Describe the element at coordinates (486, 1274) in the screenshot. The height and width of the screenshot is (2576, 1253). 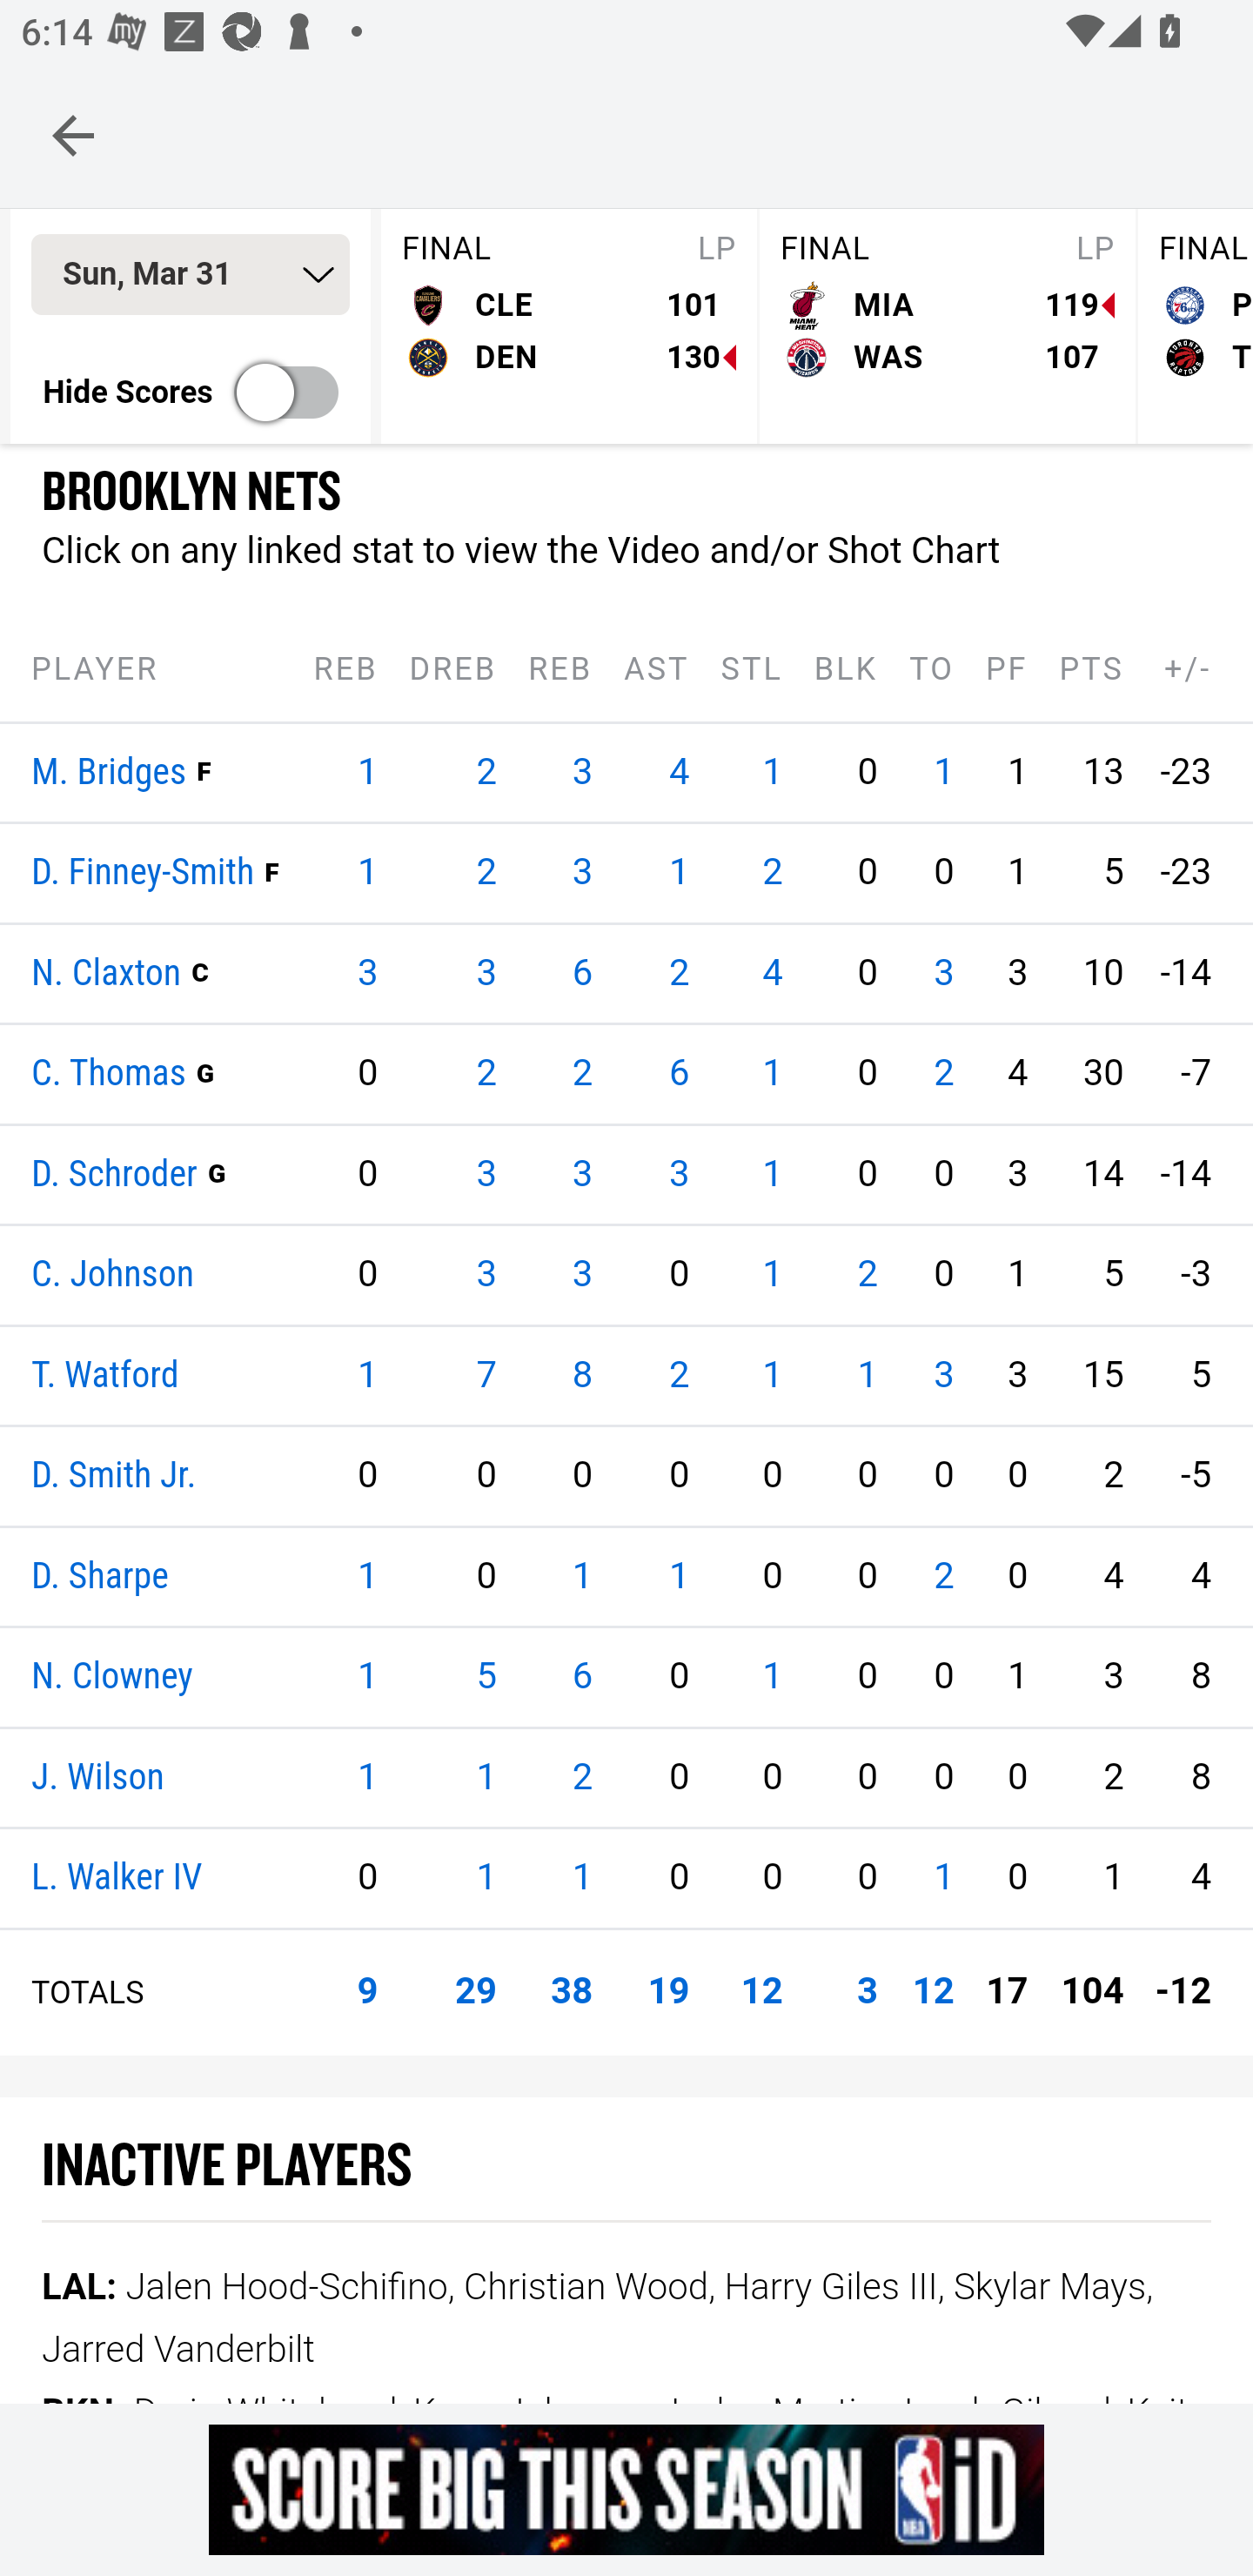
I see `3` at that location.